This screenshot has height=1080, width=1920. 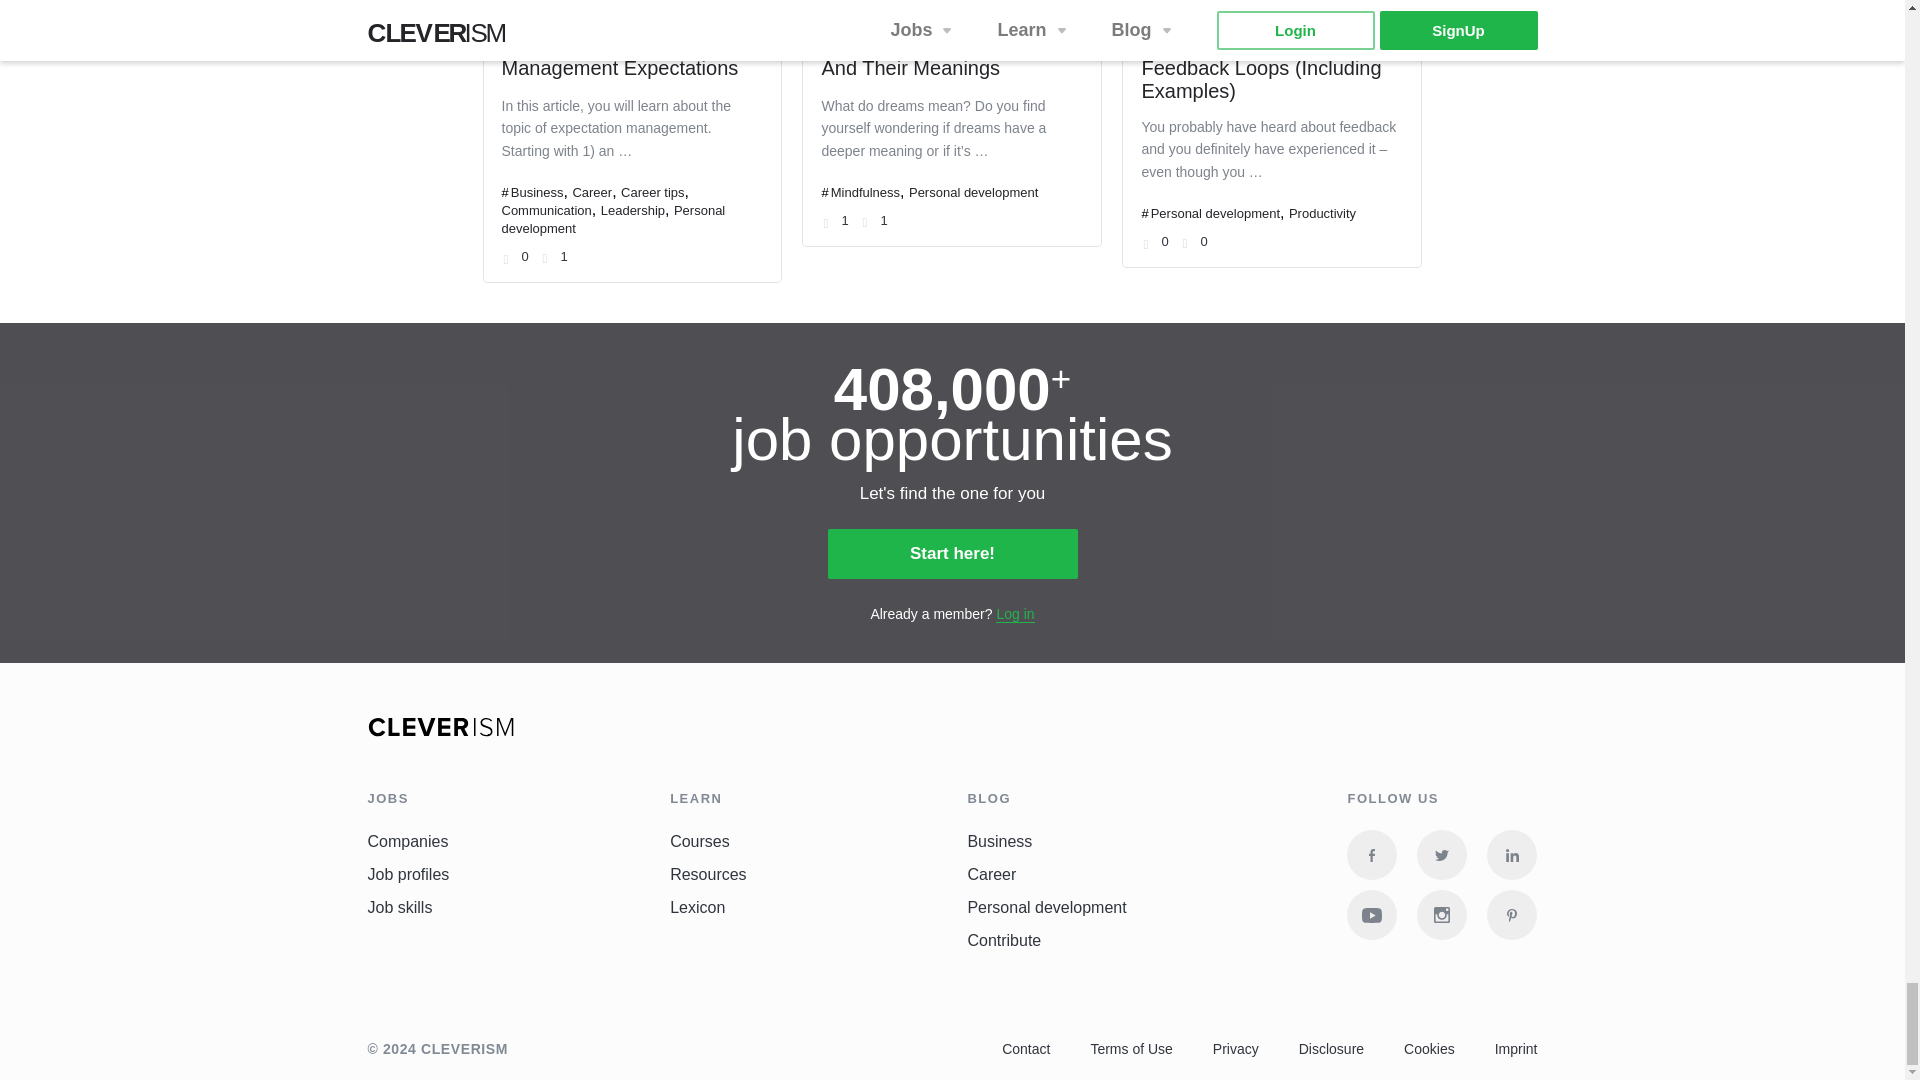 What do you see at coordinates (652, 192) in the screenshot?
I see `Career tips` at bounding box center [652, 192].